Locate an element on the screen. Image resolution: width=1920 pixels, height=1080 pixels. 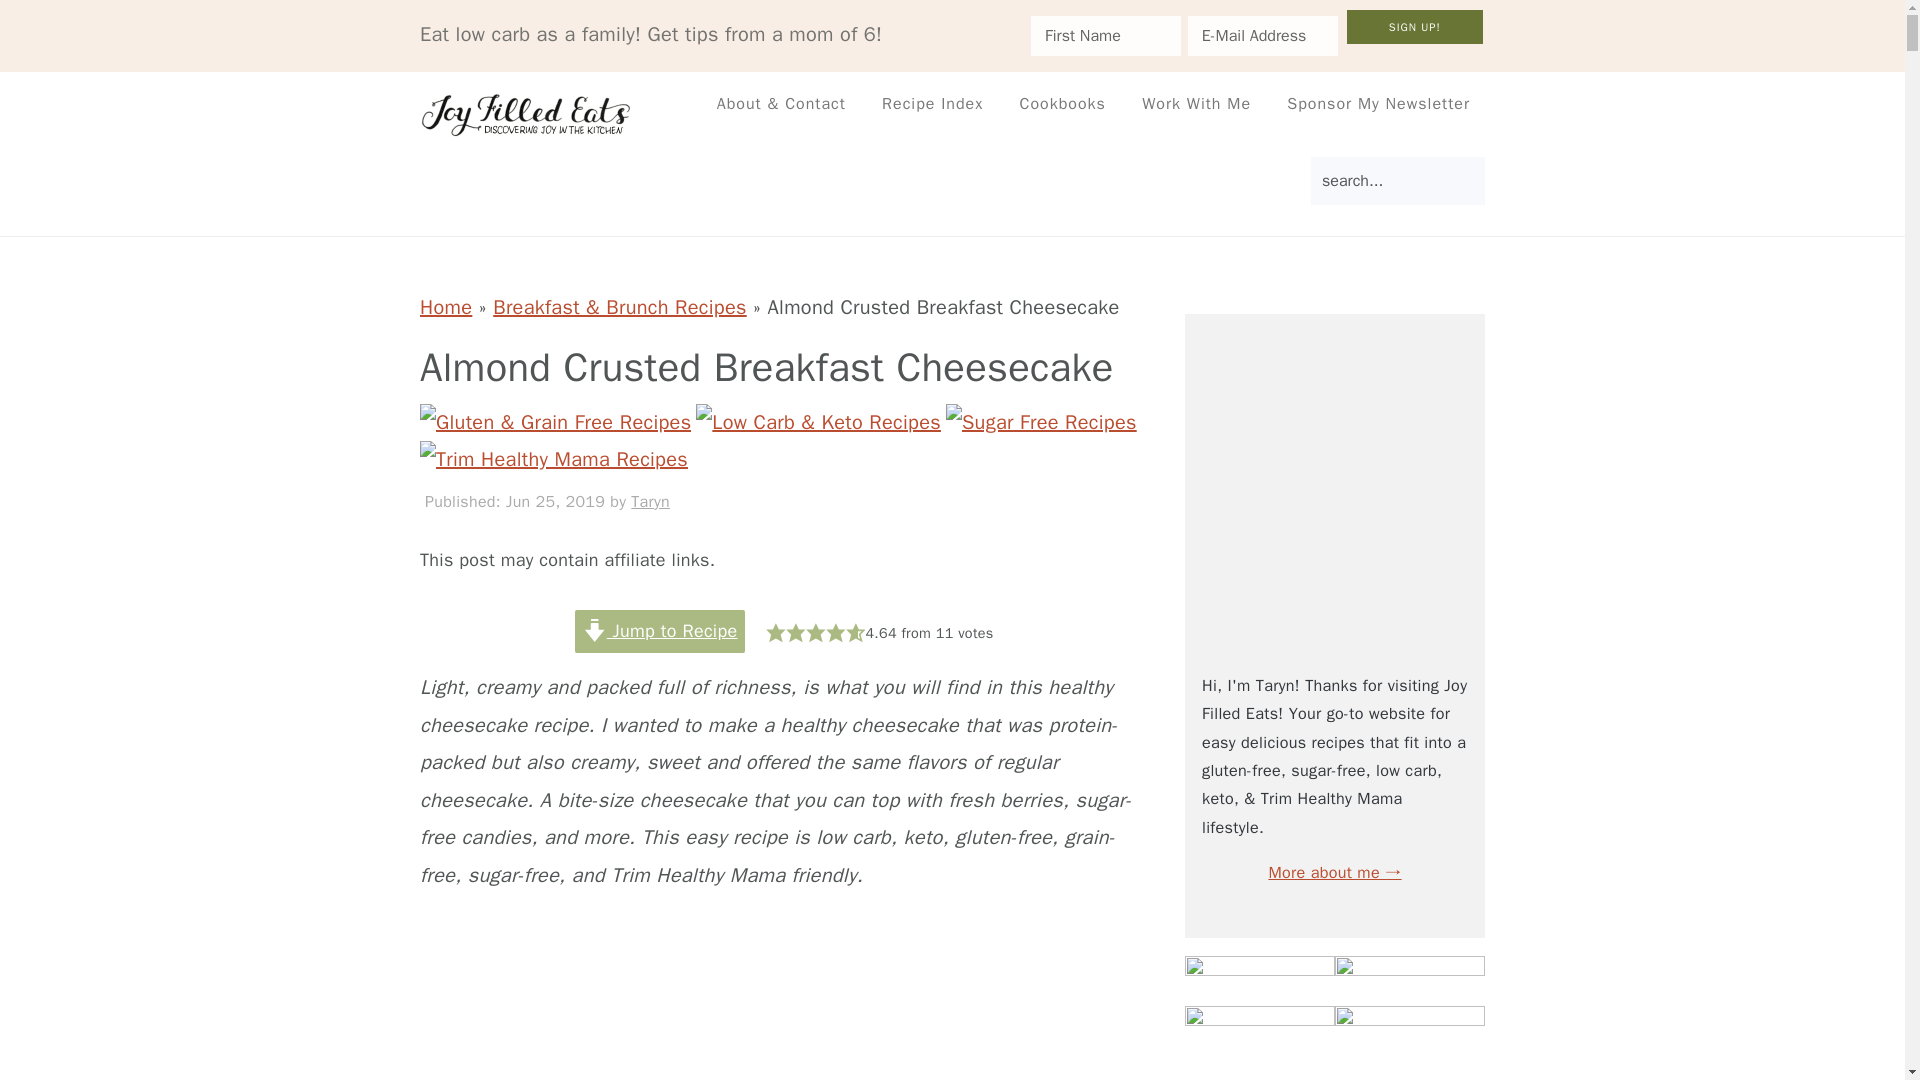
Joy Filled Eats is located at coordinates (528, 127).